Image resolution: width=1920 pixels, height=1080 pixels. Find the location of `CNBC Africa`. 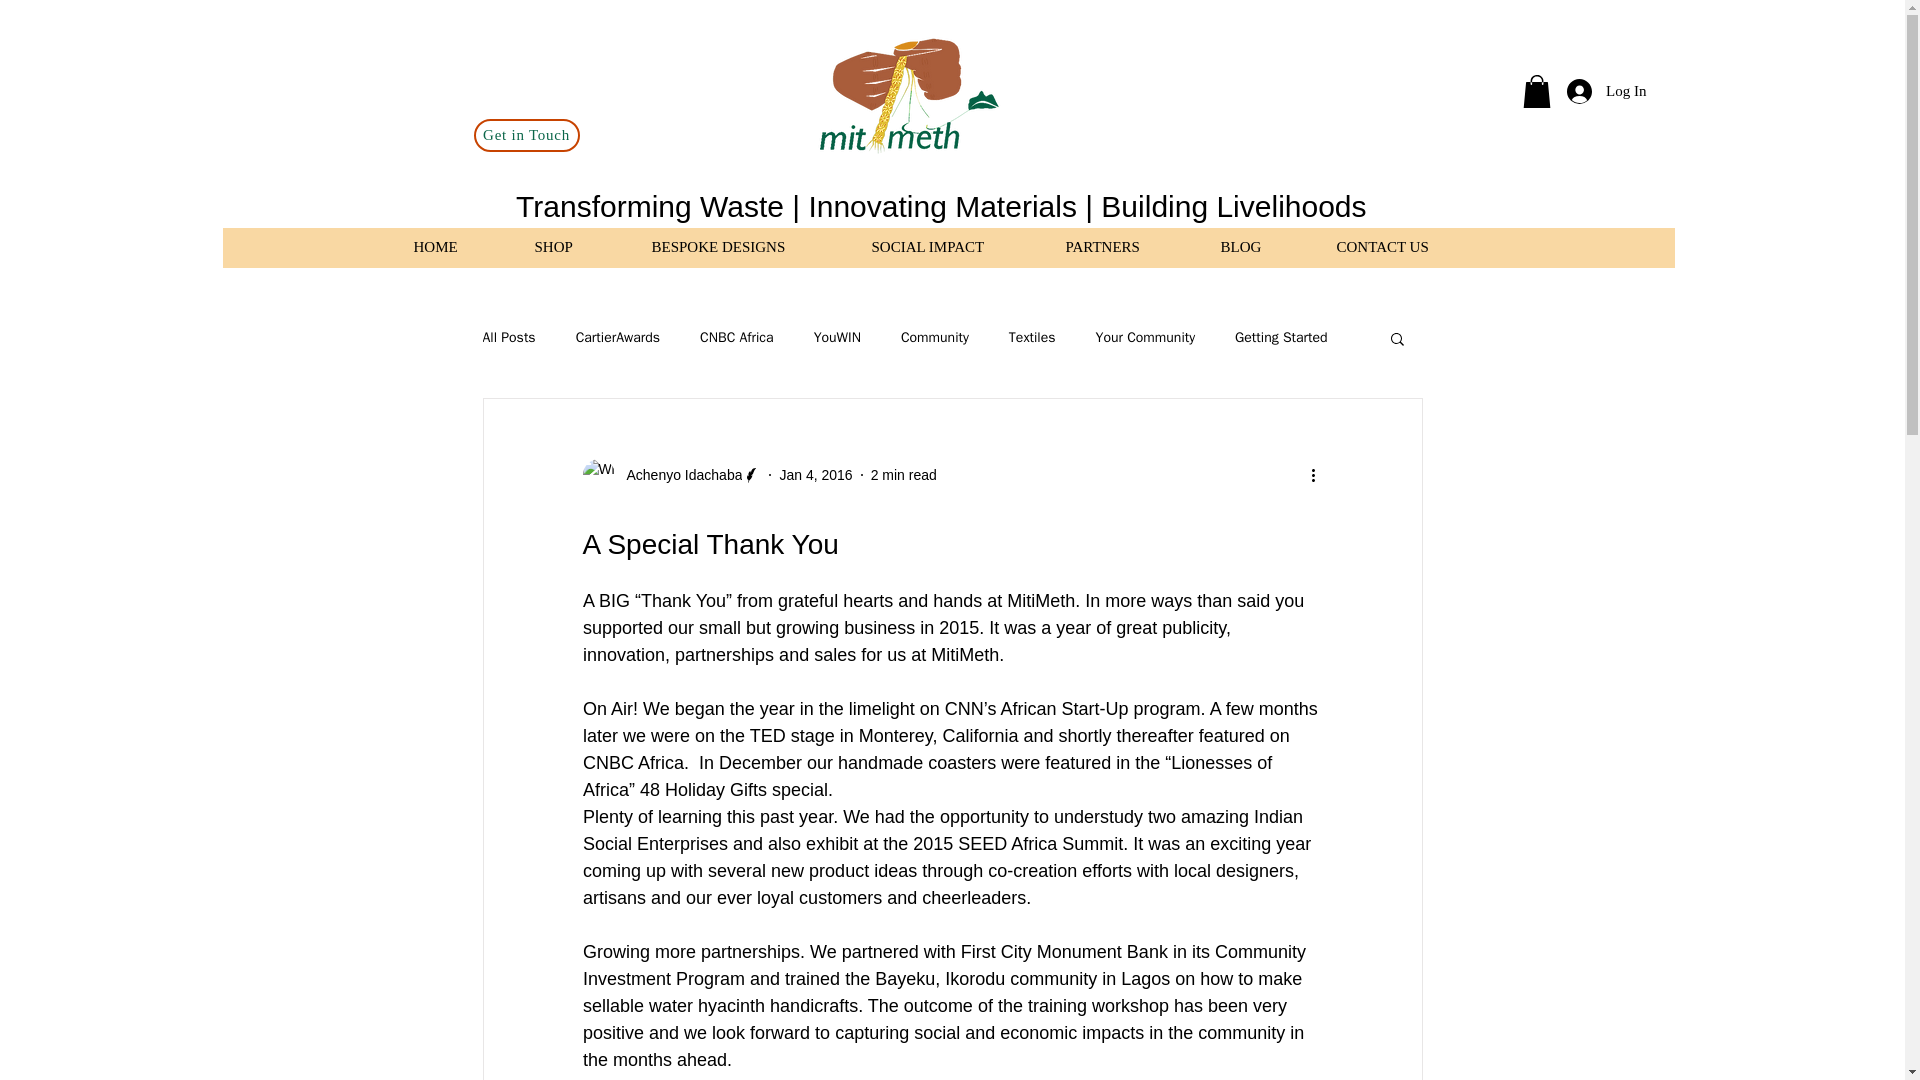

CNBC Africa is located at coordinates (736, 338).